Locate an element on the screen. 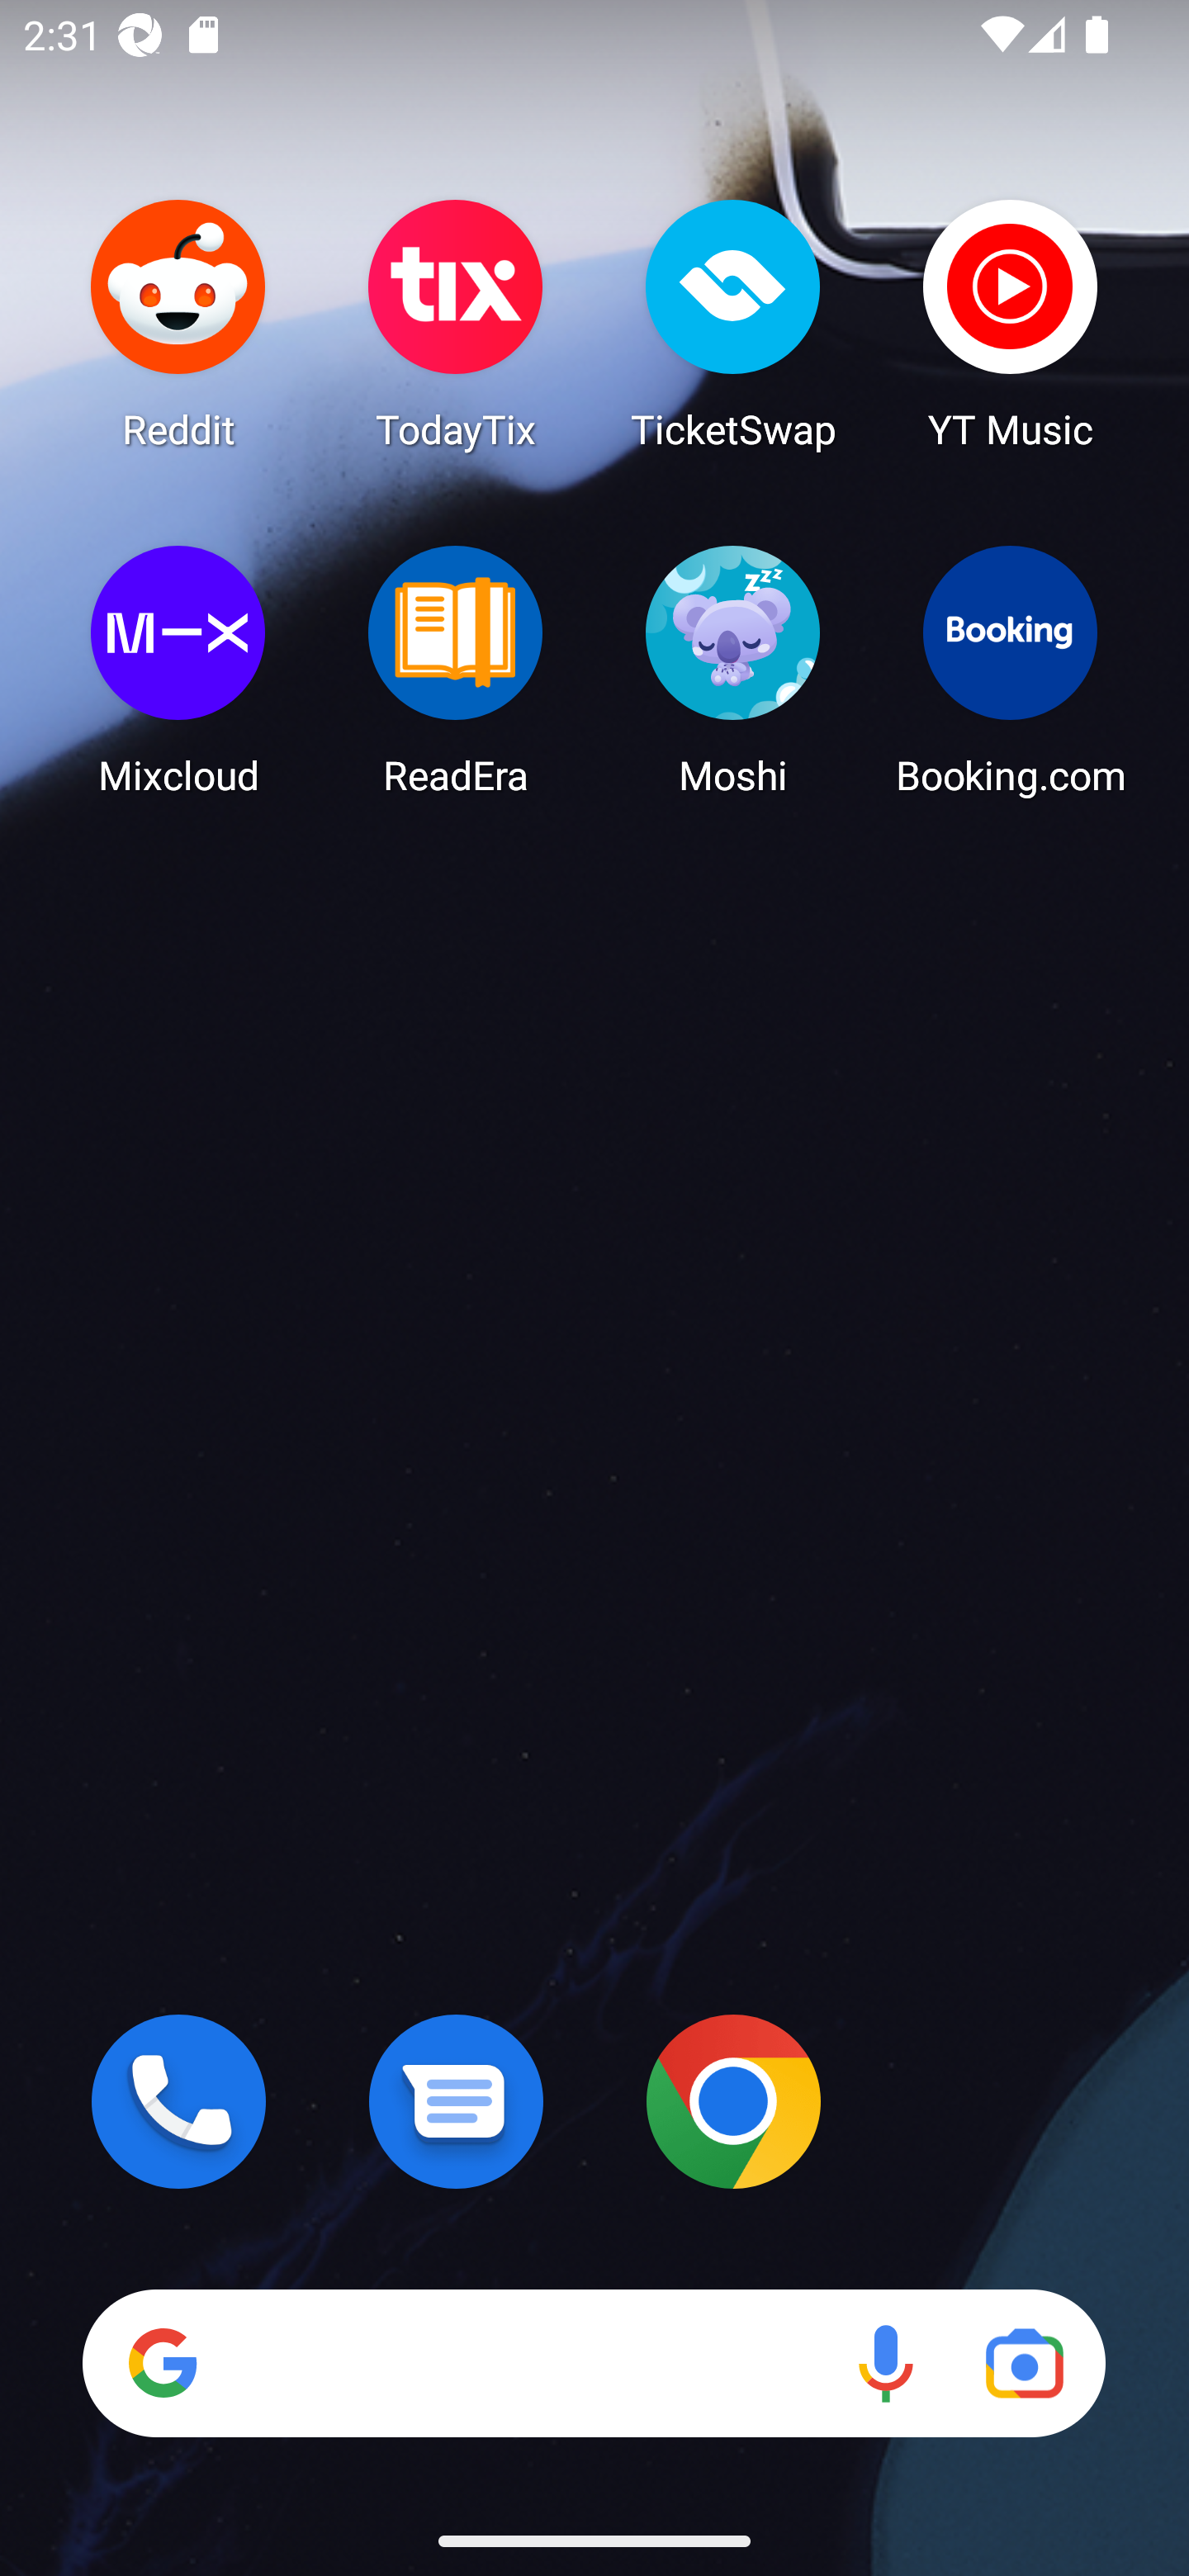  Google Lens is located at coordinates (1024, 2363).